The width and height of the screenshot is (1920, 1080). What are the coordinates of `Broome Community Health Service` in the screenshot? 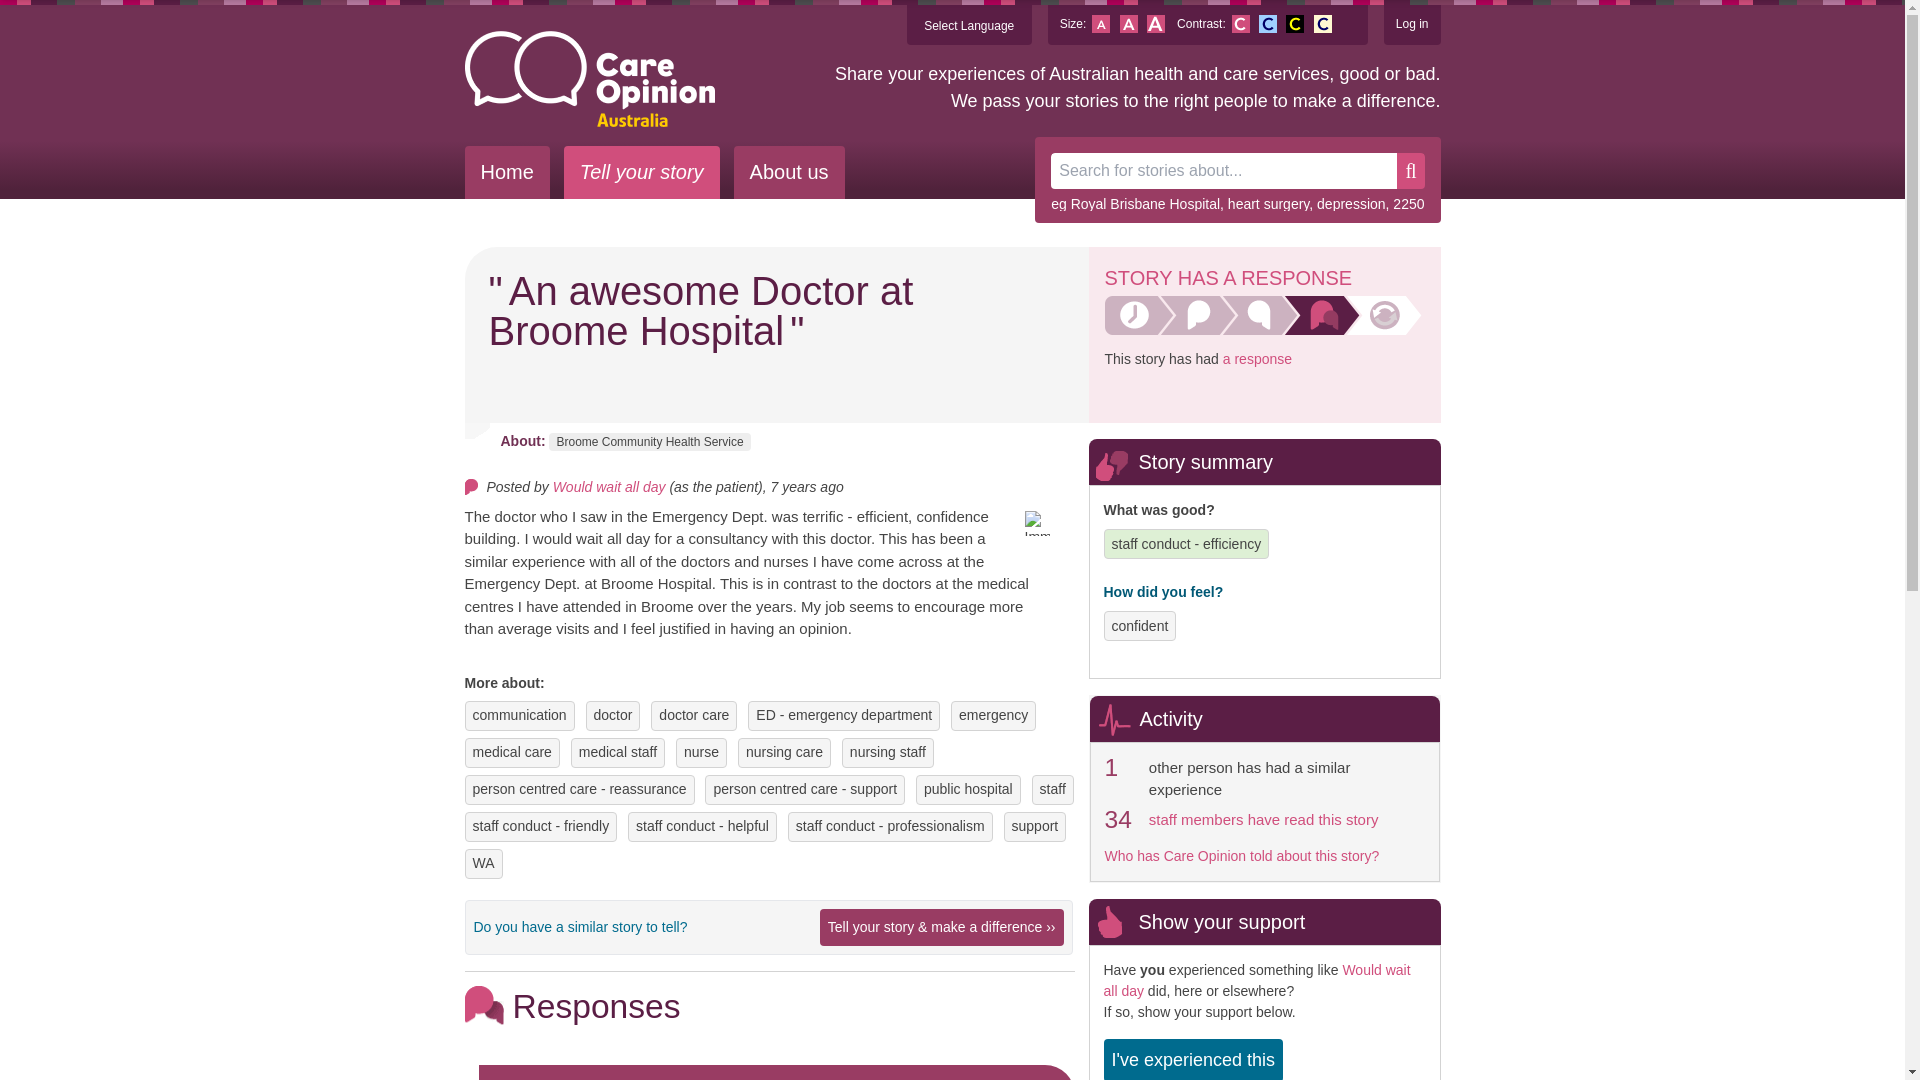 It's located at (650, 442).